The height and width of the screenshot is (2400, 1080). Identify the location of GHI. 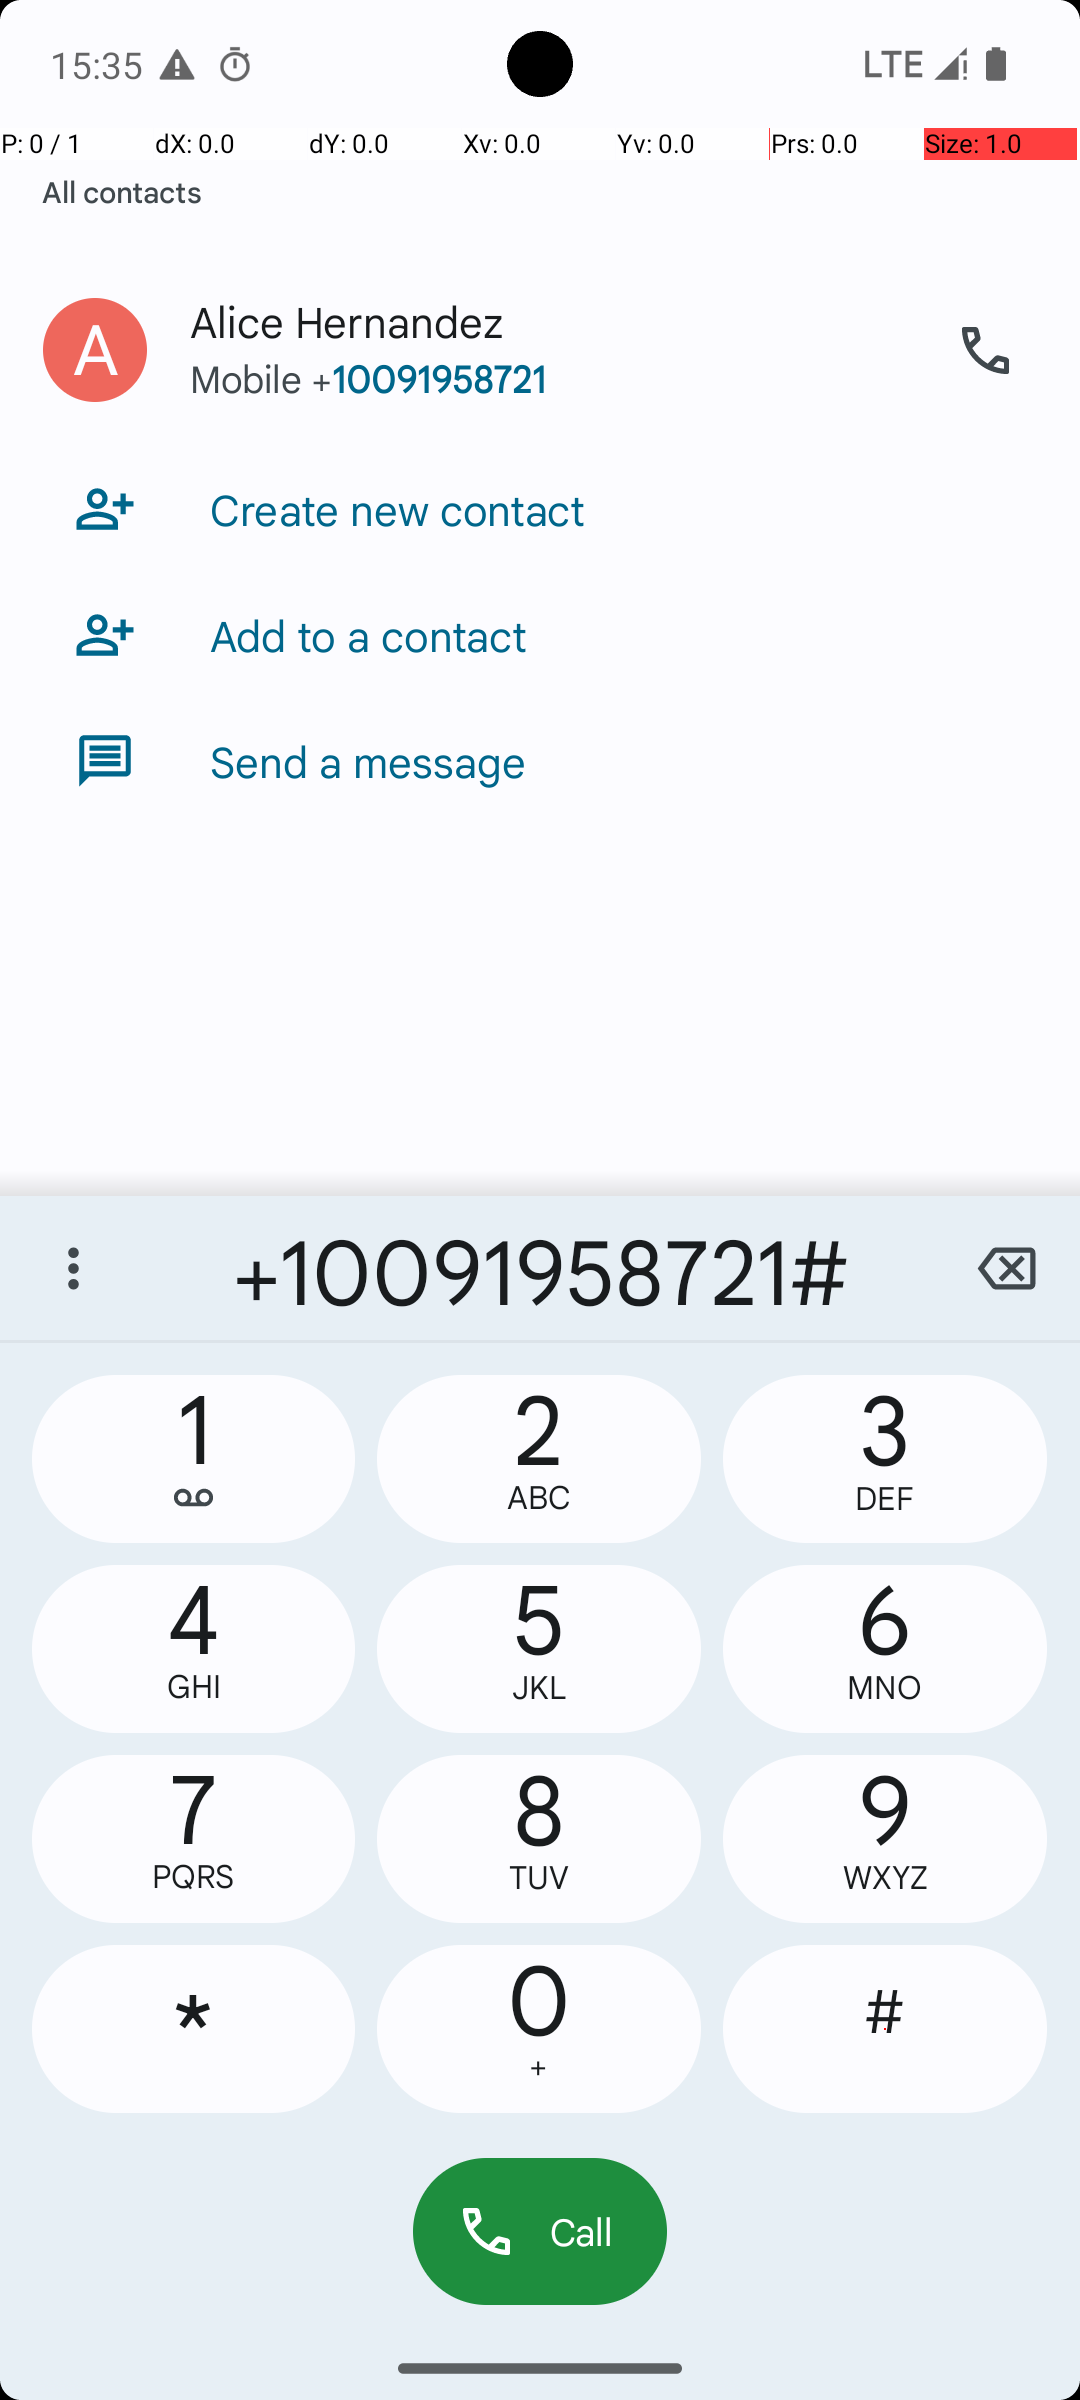
(194, 1686).